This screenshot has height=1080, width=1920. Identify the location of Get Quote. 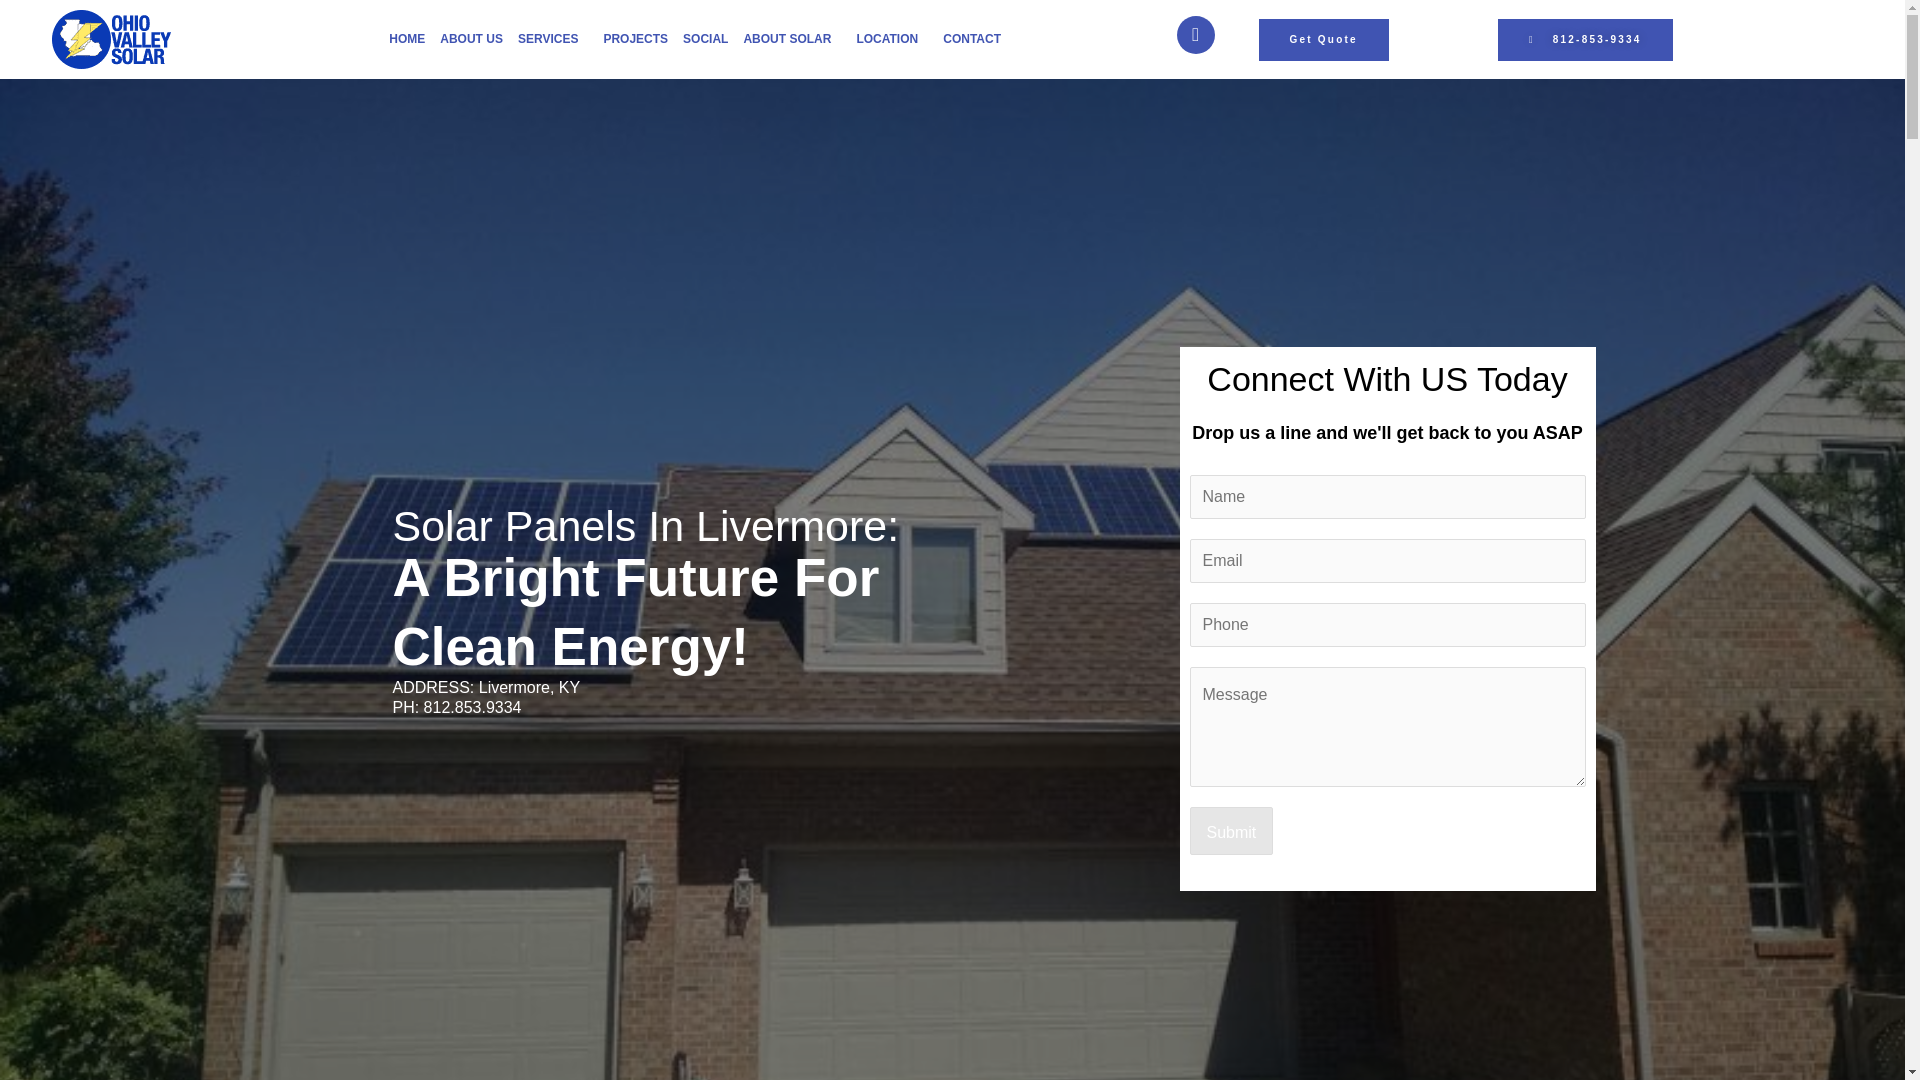
(1324, 39).